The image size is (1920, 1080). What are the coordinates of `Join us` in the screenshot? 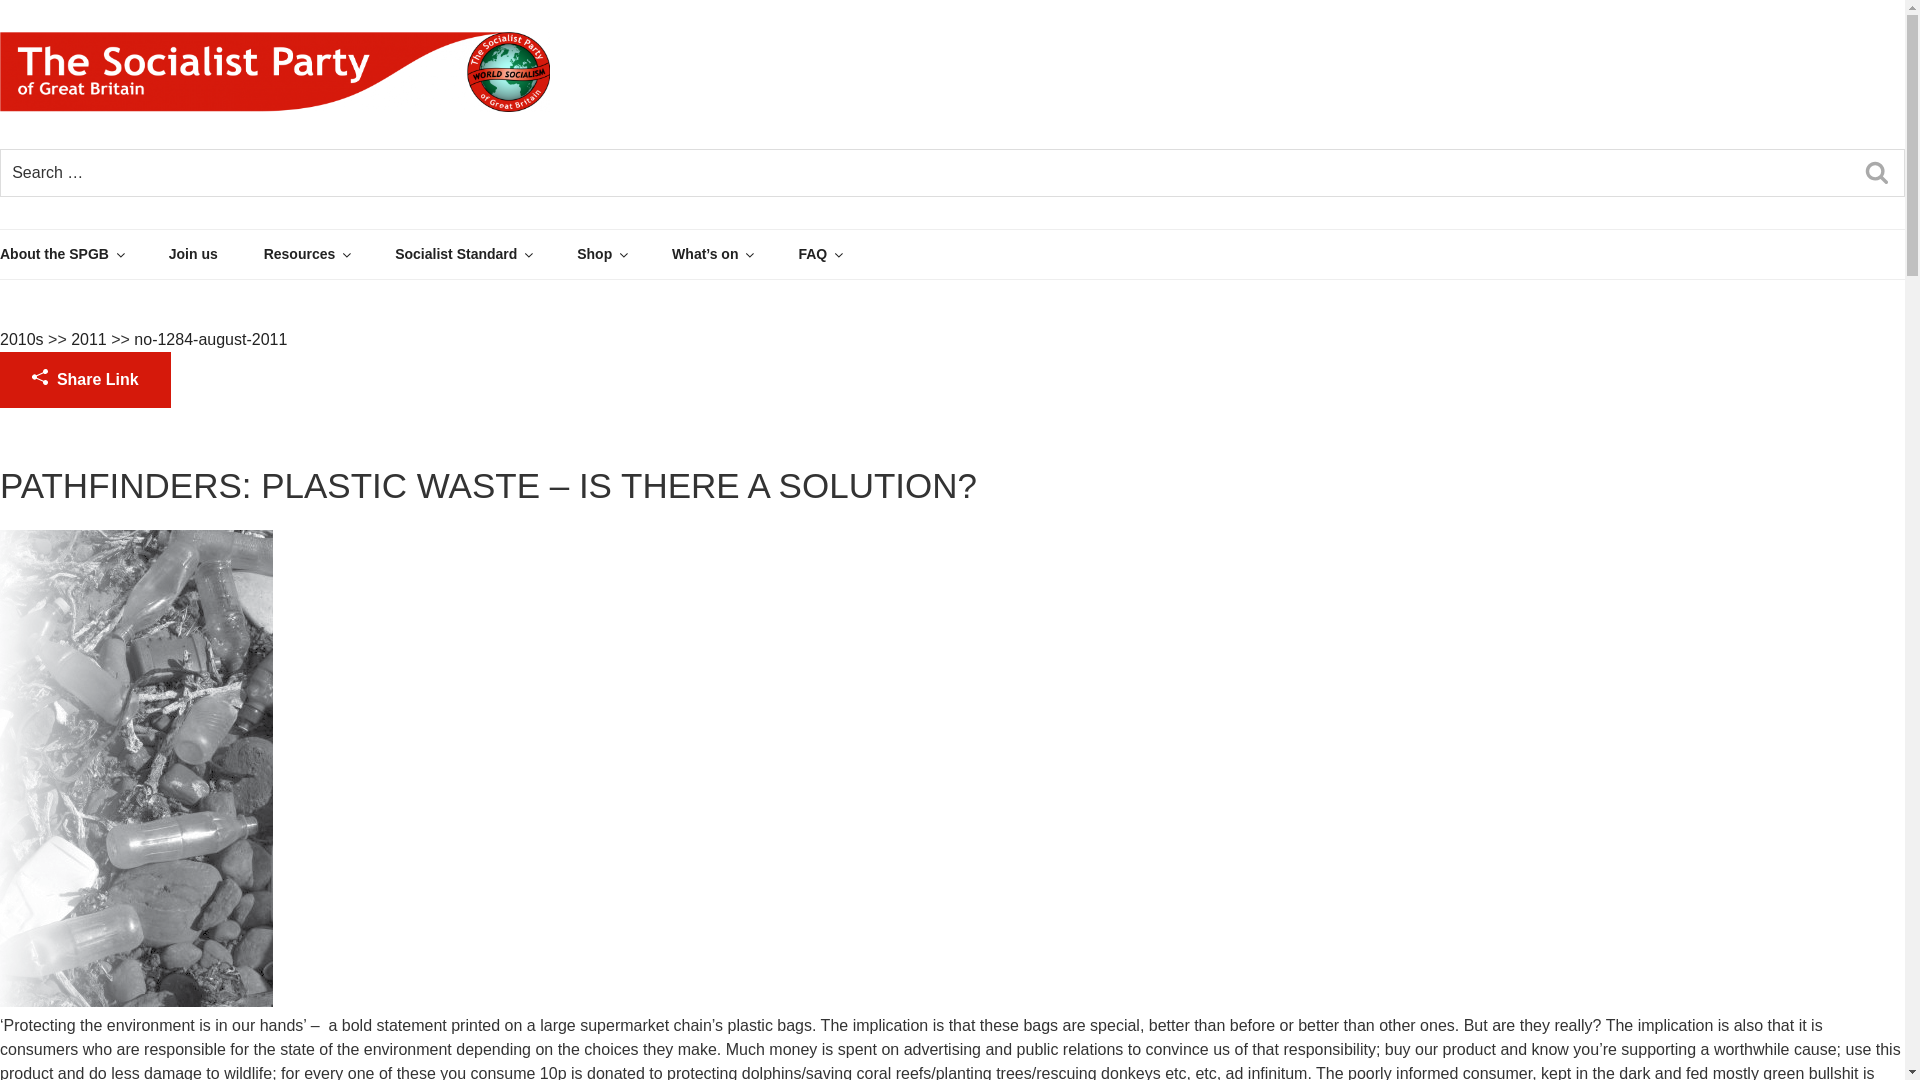 It's located at (214, 254).